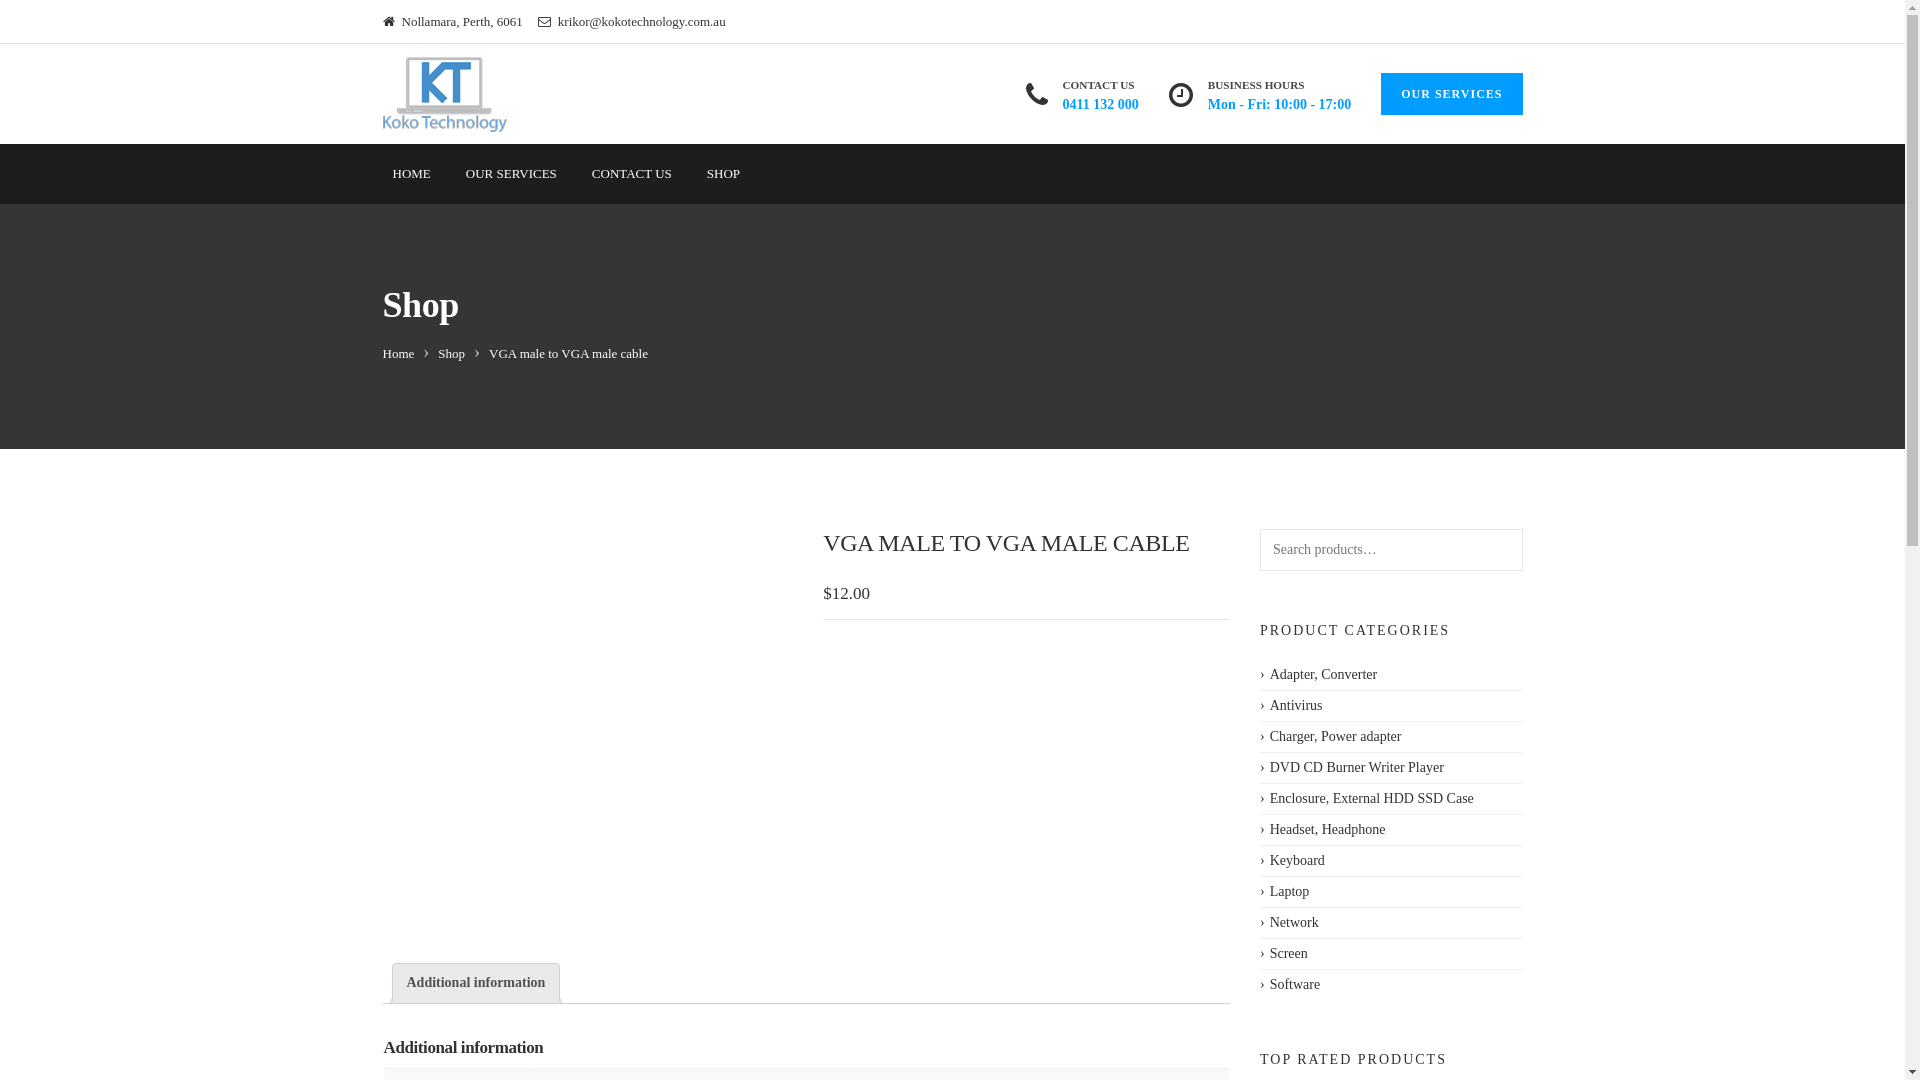  Describe the element at coordinates (632, 174) in the screenshot. I see `CONTACT US` at that location.